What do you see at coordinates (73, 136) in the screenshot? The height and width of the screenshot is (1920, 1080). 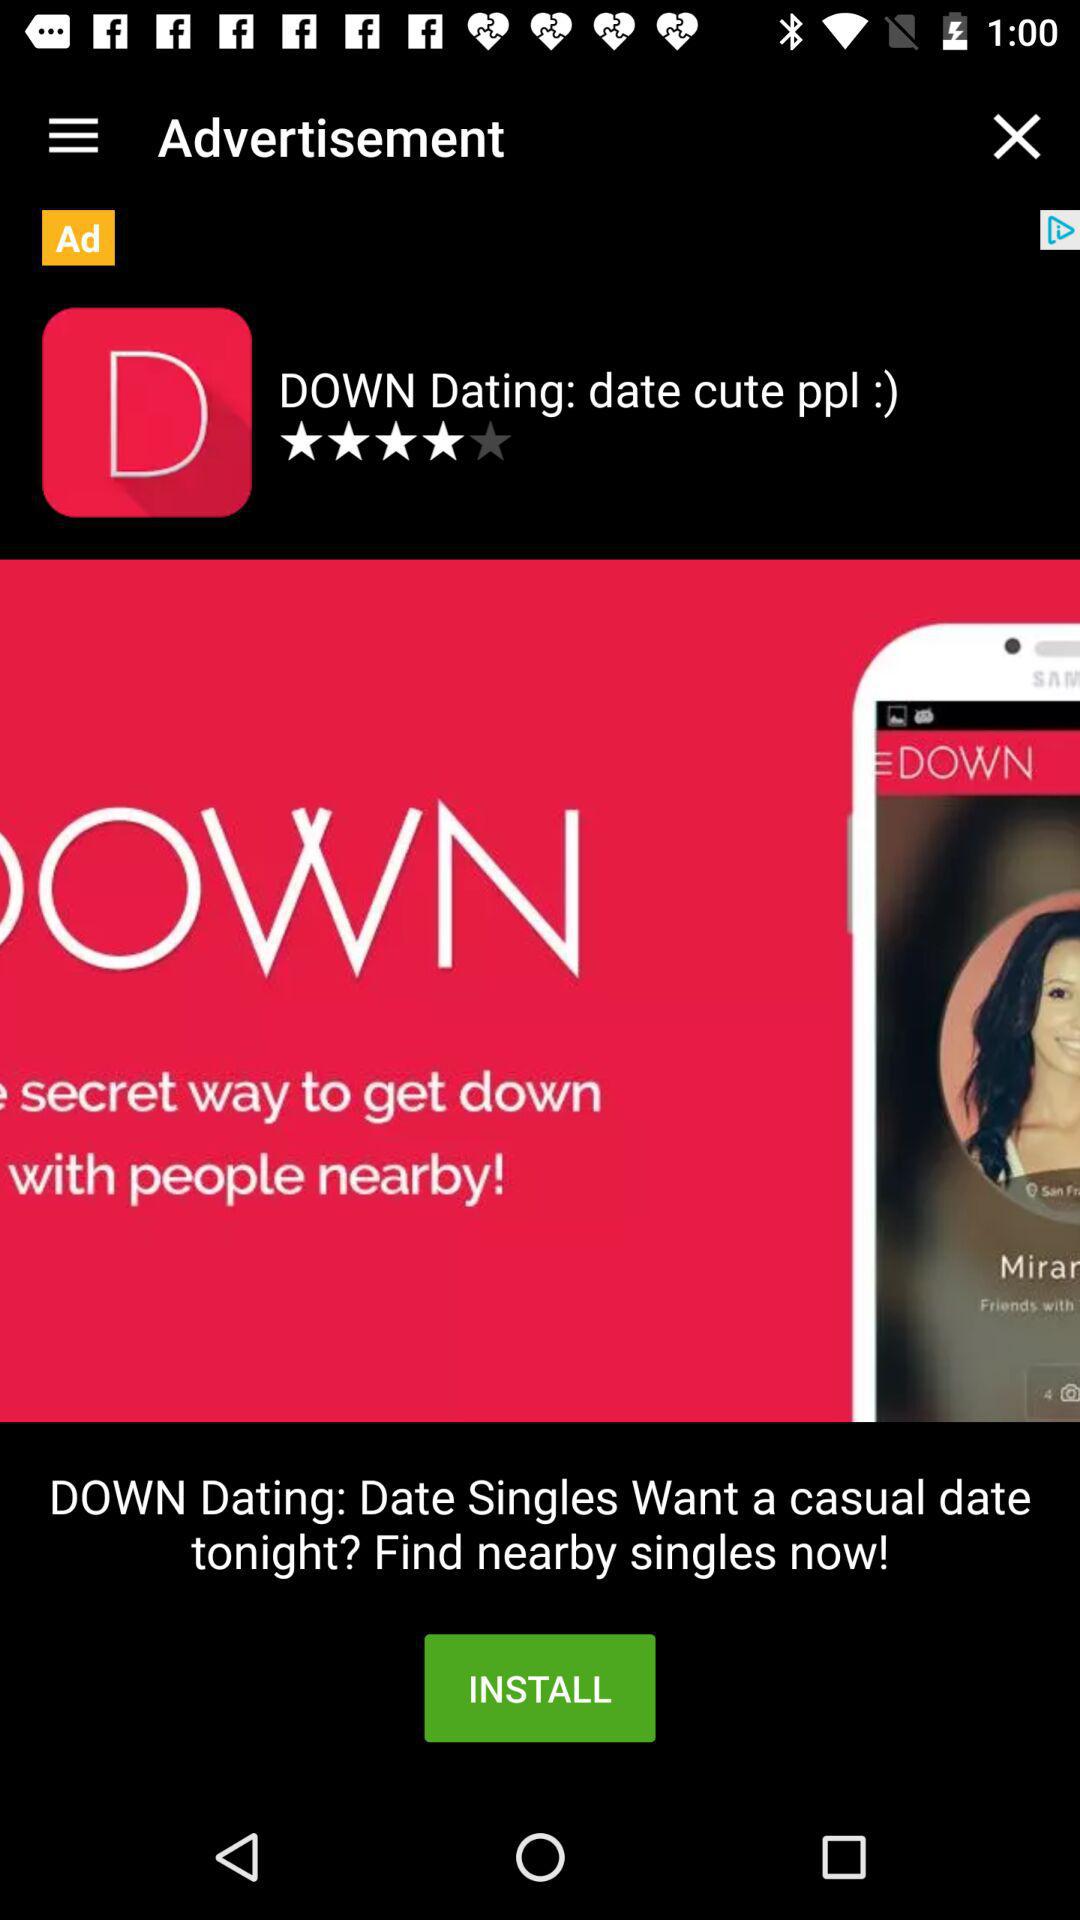 I see `launch app to the left of advertisement` at bounding box center [73, 136].